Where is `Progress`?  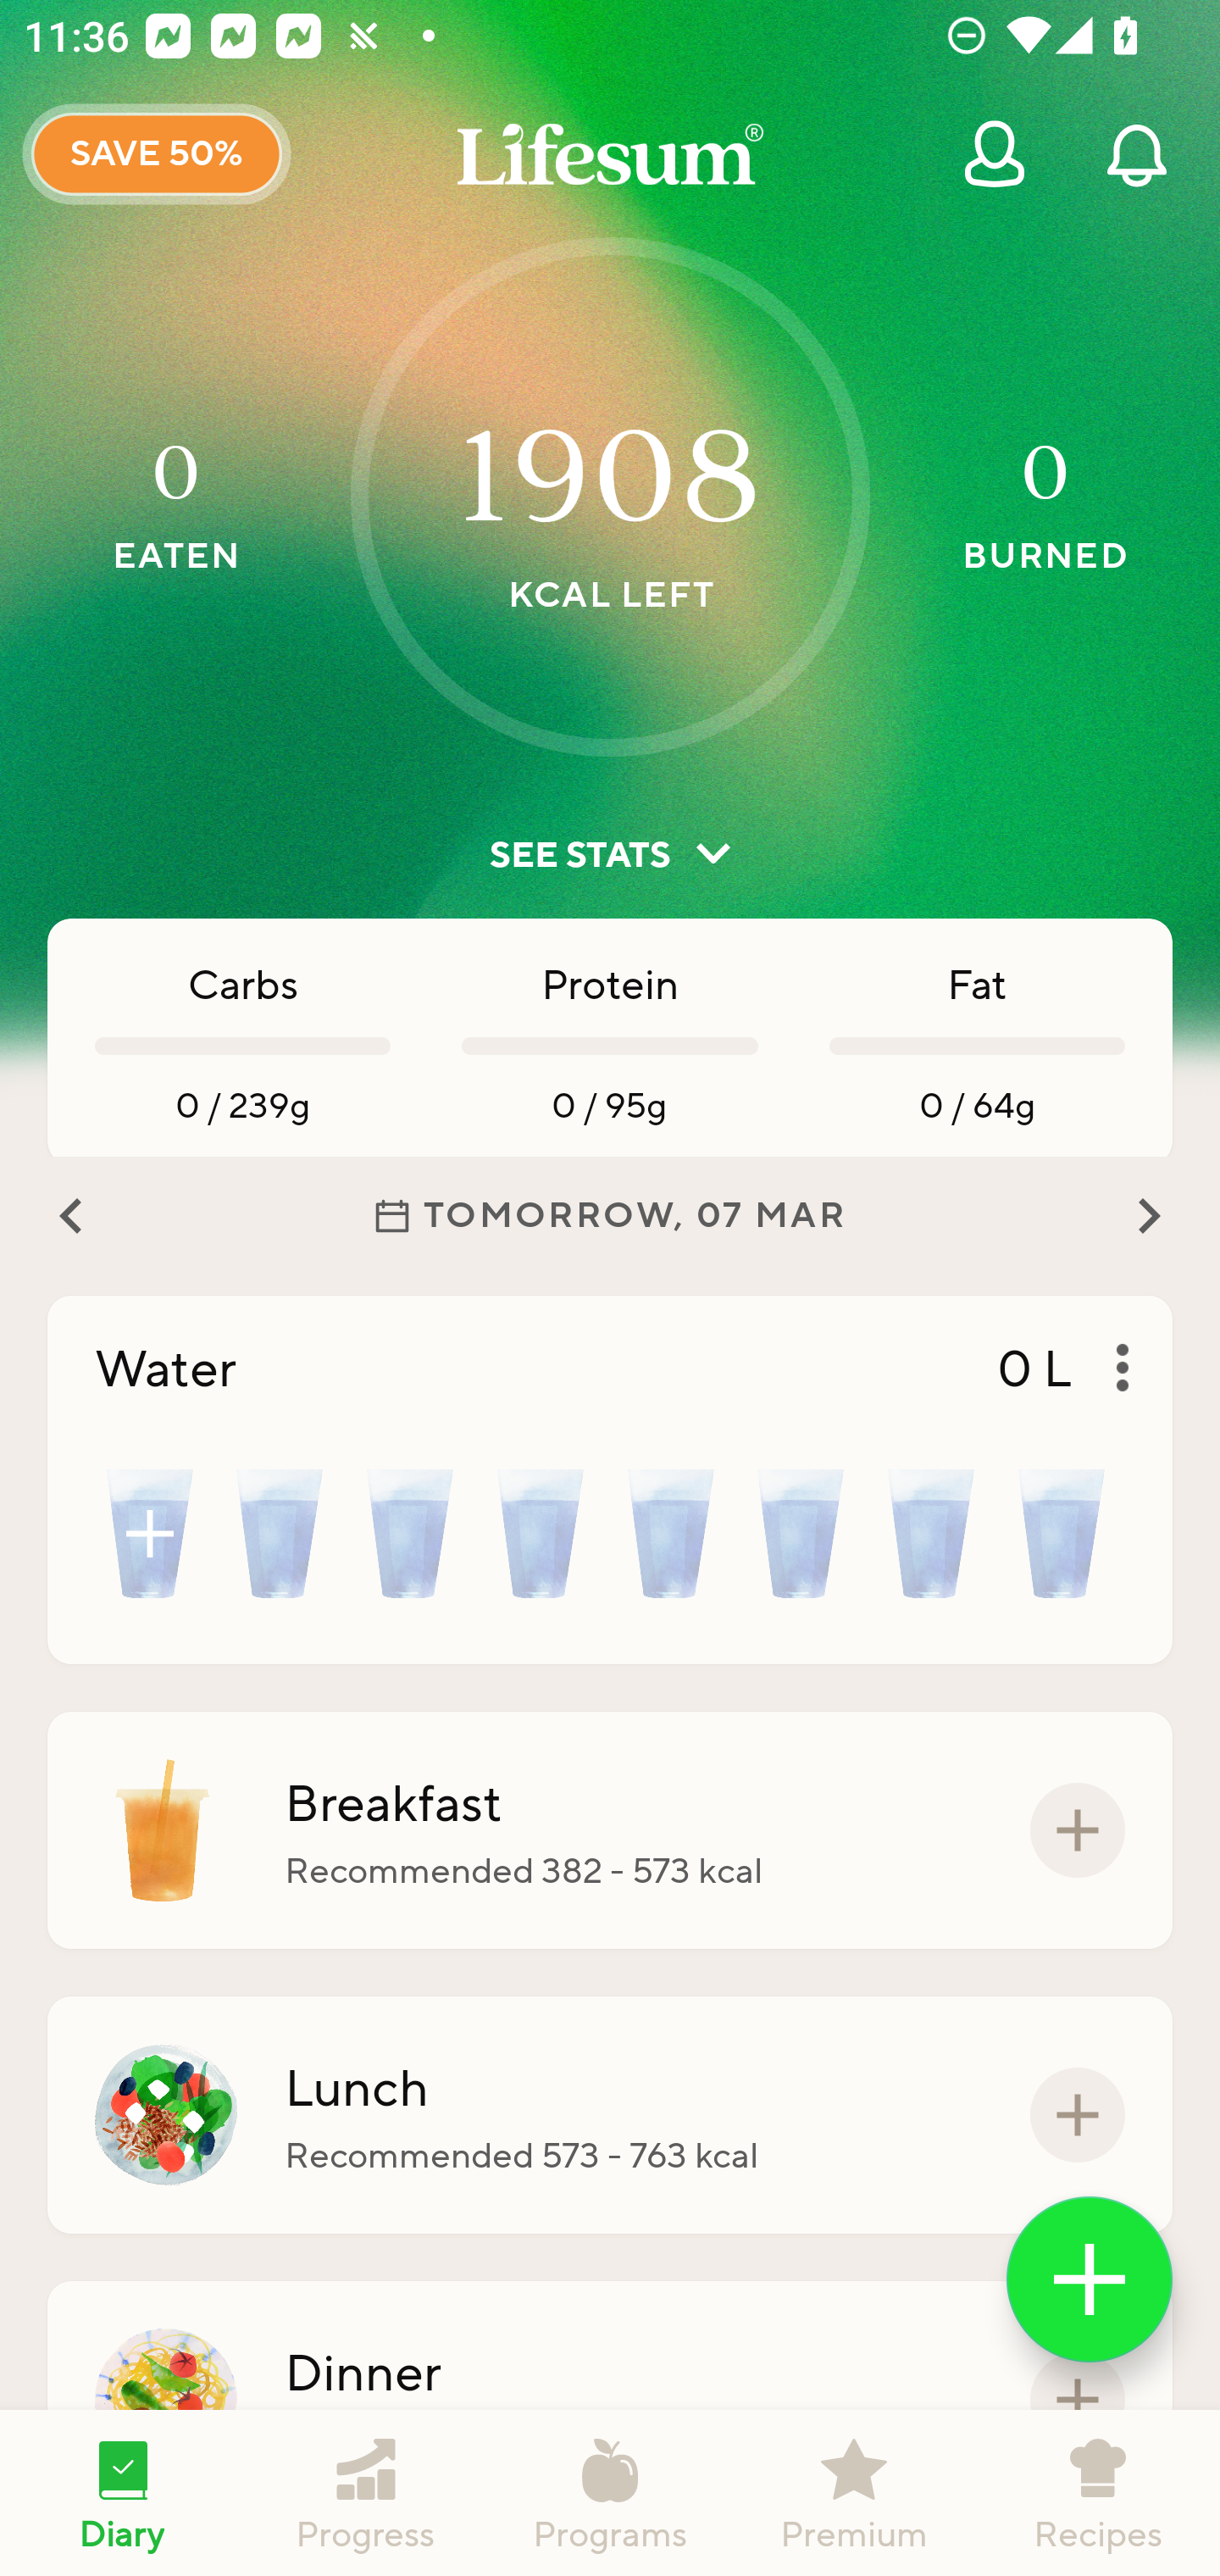
Progress is located at coordinates (366, 2493).